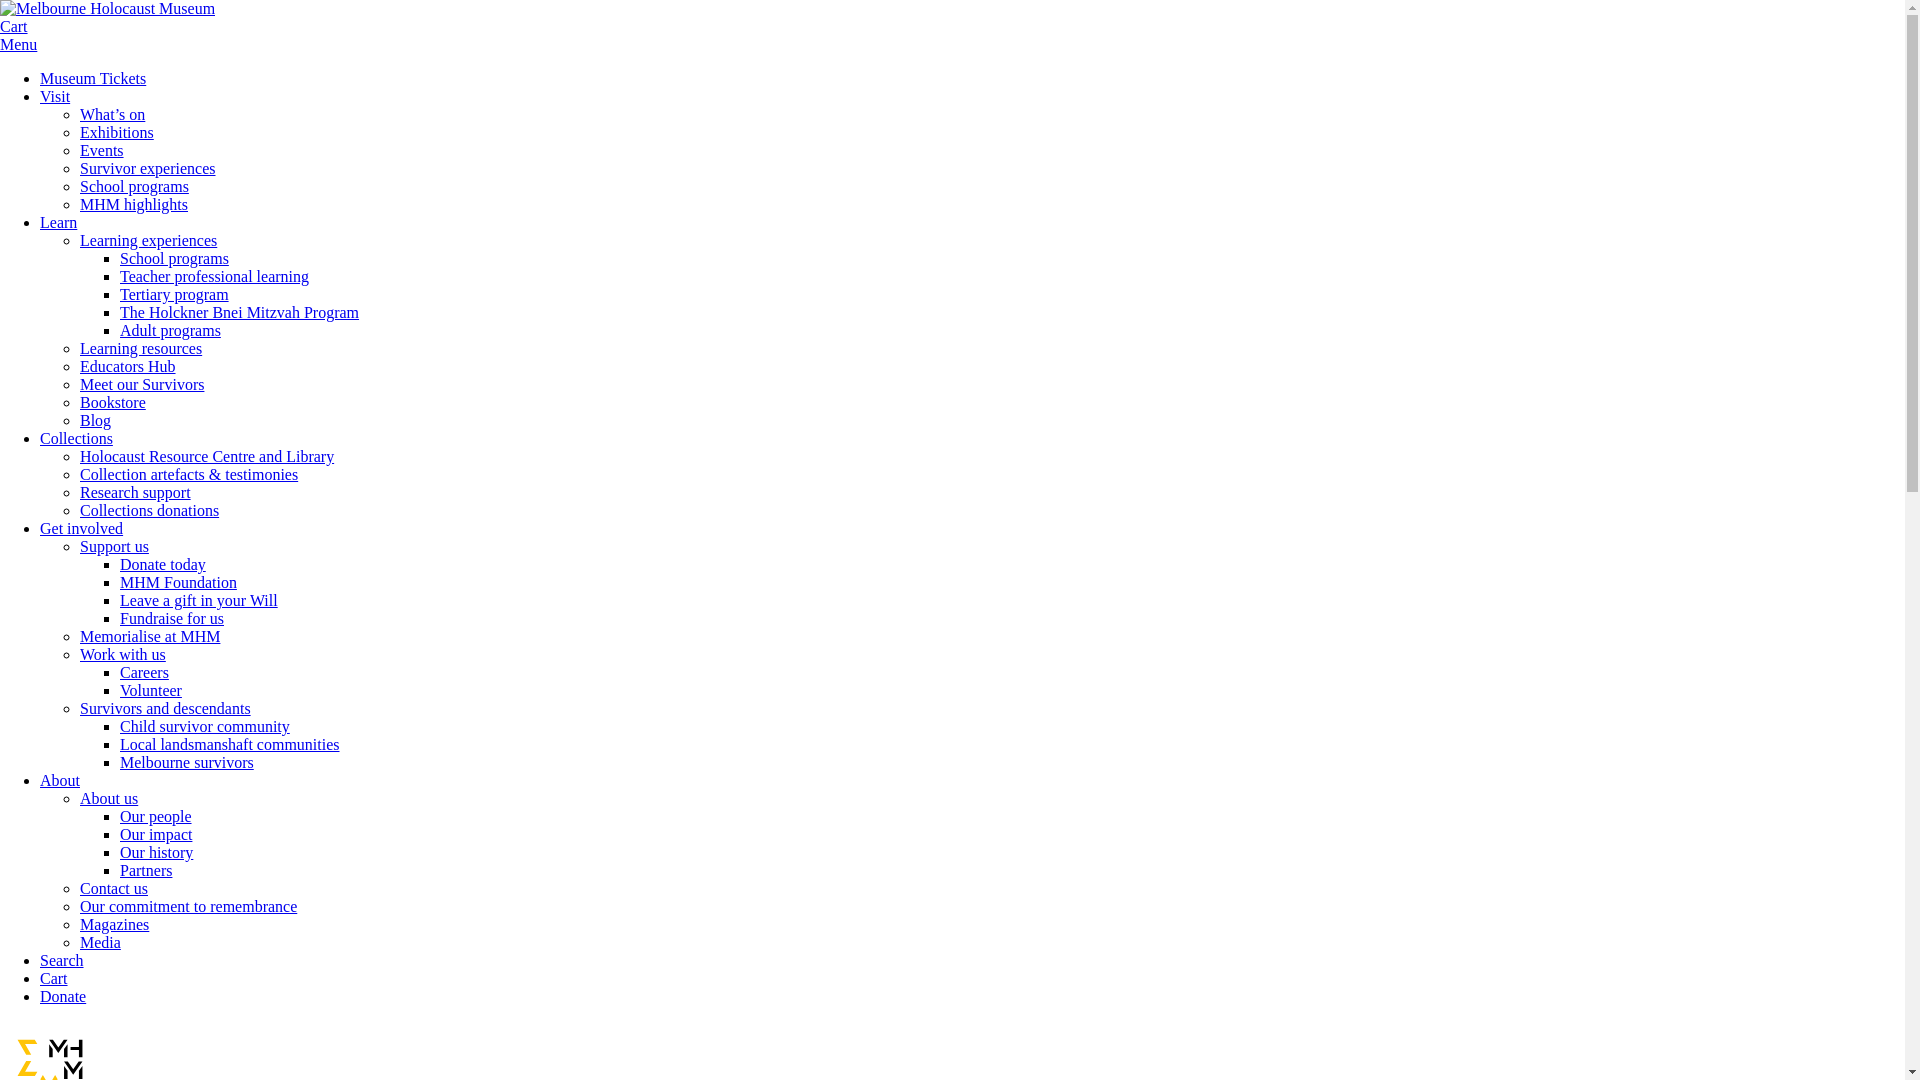 The height and width of the screenshot is (1080, 1920). Describe the element at coordinates (55, 96) in the screenshot. I see `Visit` at that location.